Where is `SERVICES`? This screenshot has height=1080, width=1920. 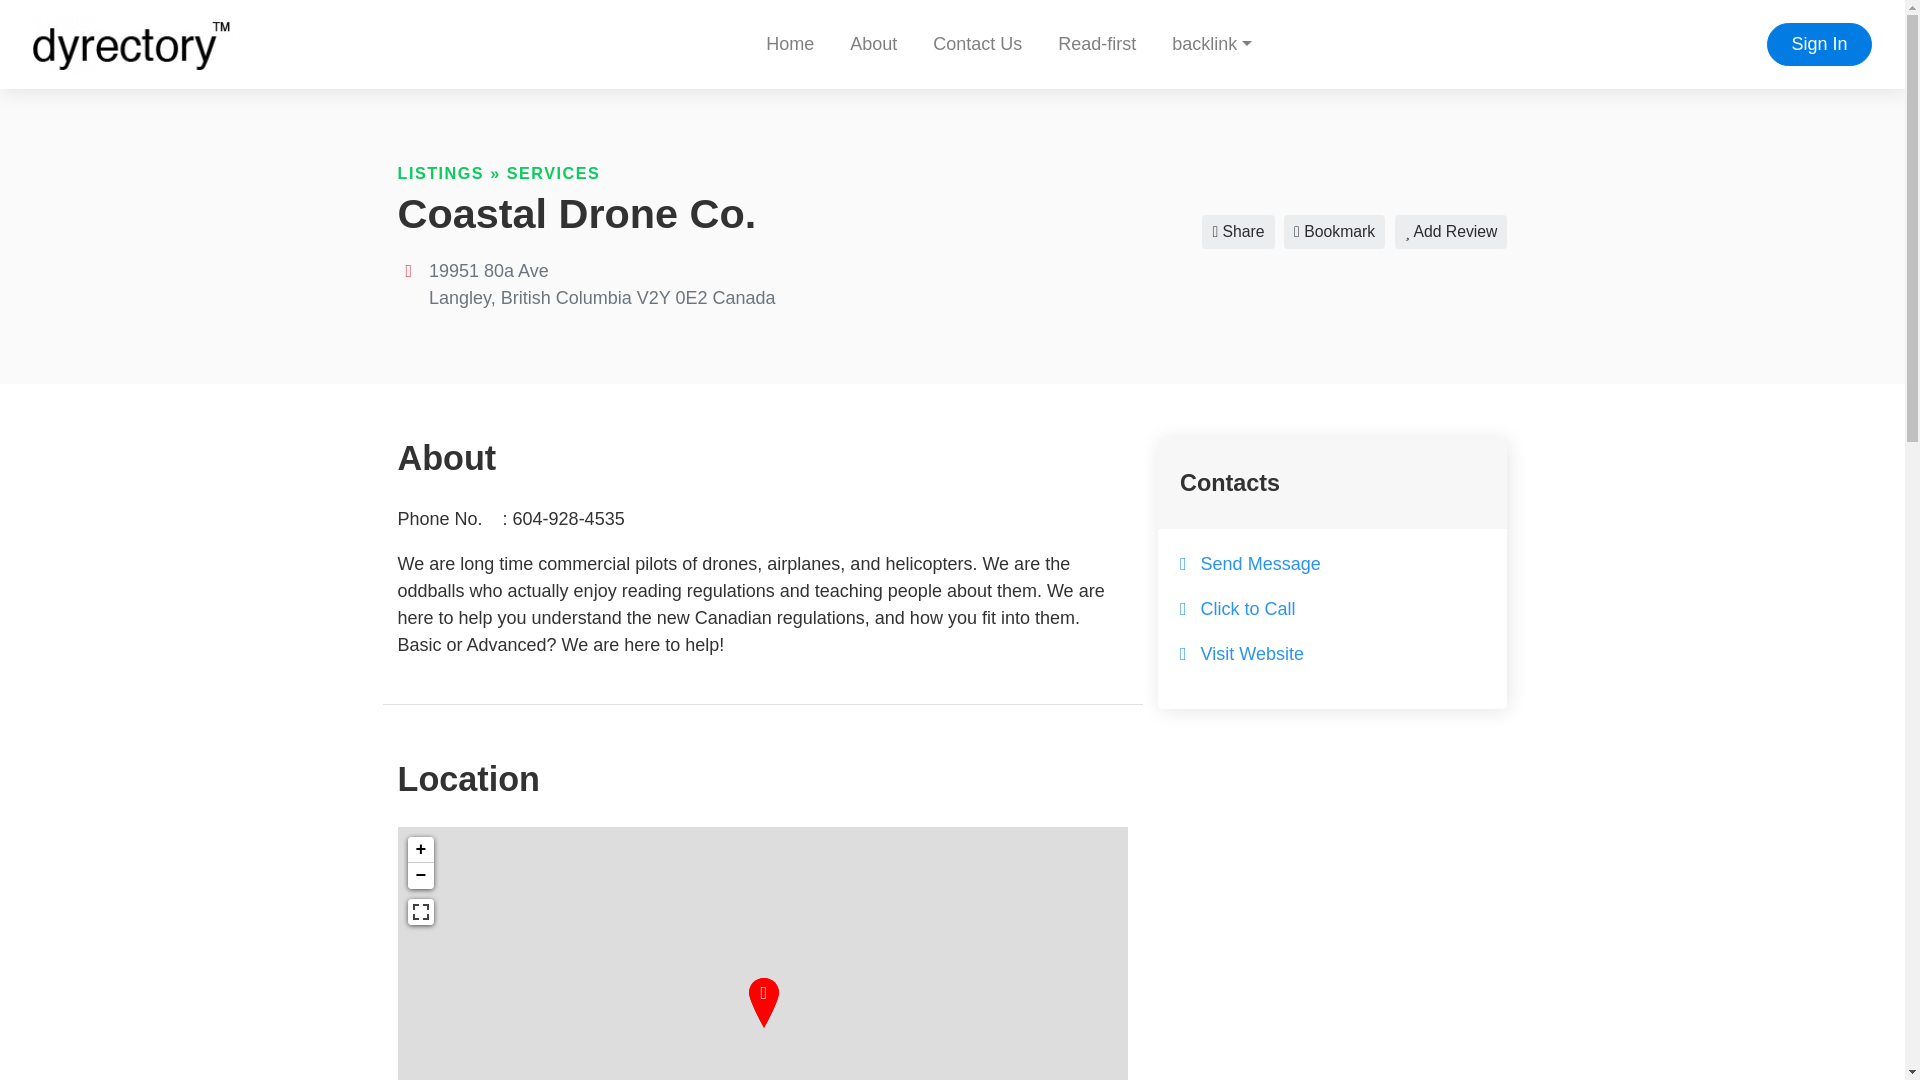
SERVICES is located at coordinates (553, 173).